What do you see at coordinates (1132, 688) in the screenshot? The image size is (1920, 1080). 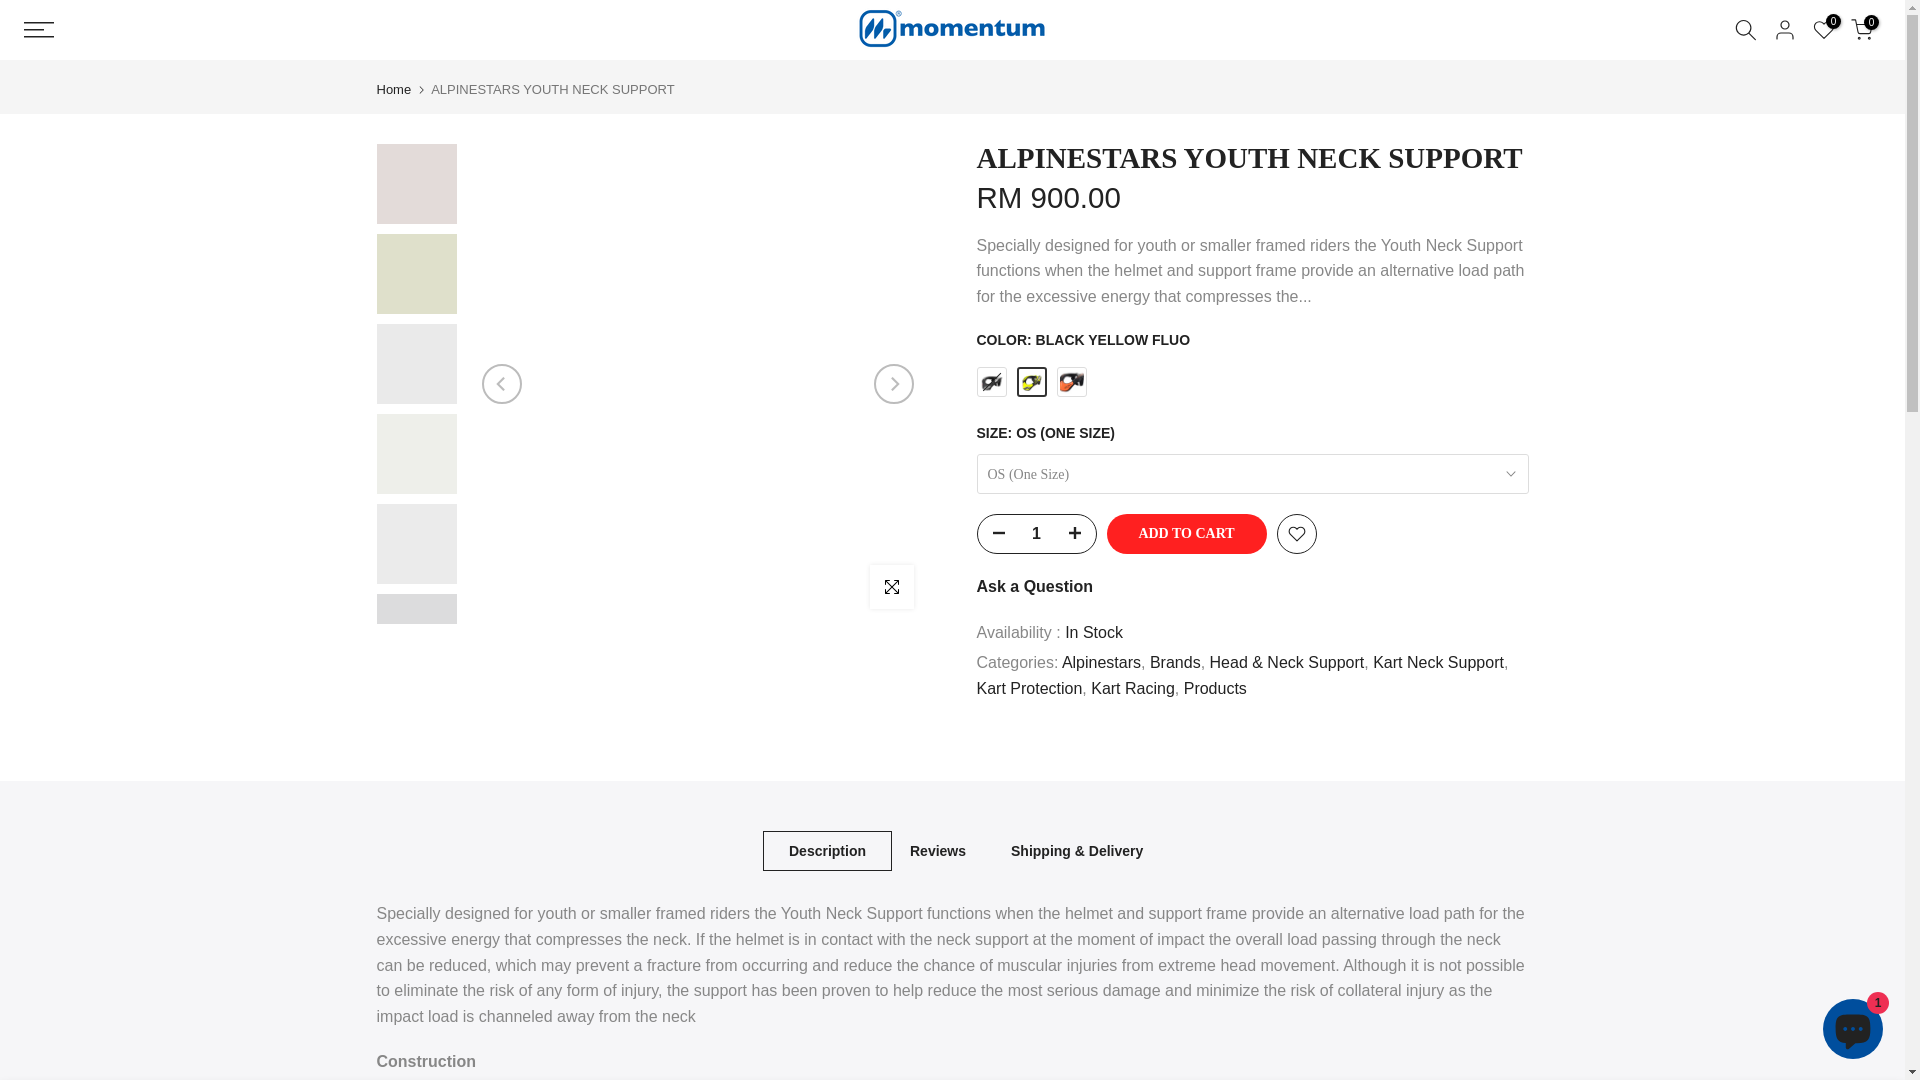 I see `Kart Racing` at bounding box center [1132, 688].